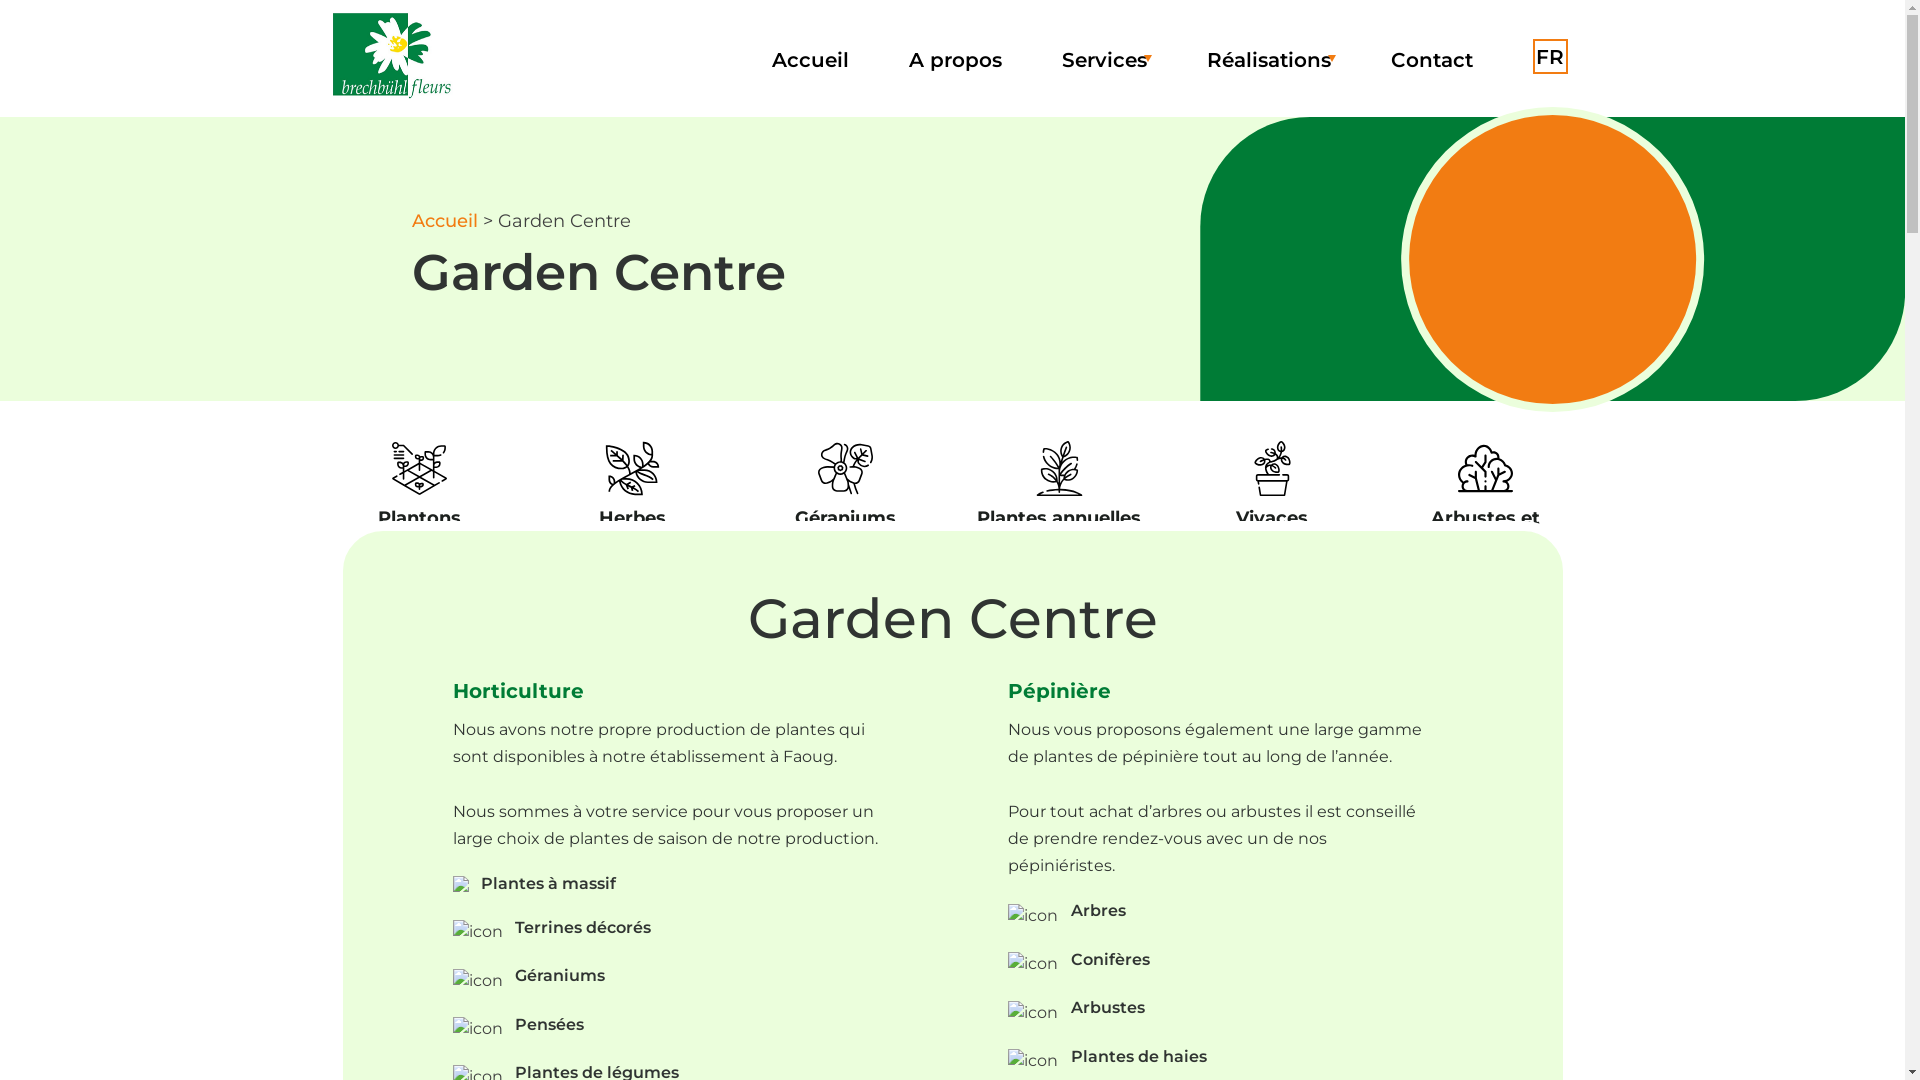 This screenshot has height=1080, width=1920. Describe the element at coordinates (1431, 60) in the screenshot. I see `Contact` at that location.